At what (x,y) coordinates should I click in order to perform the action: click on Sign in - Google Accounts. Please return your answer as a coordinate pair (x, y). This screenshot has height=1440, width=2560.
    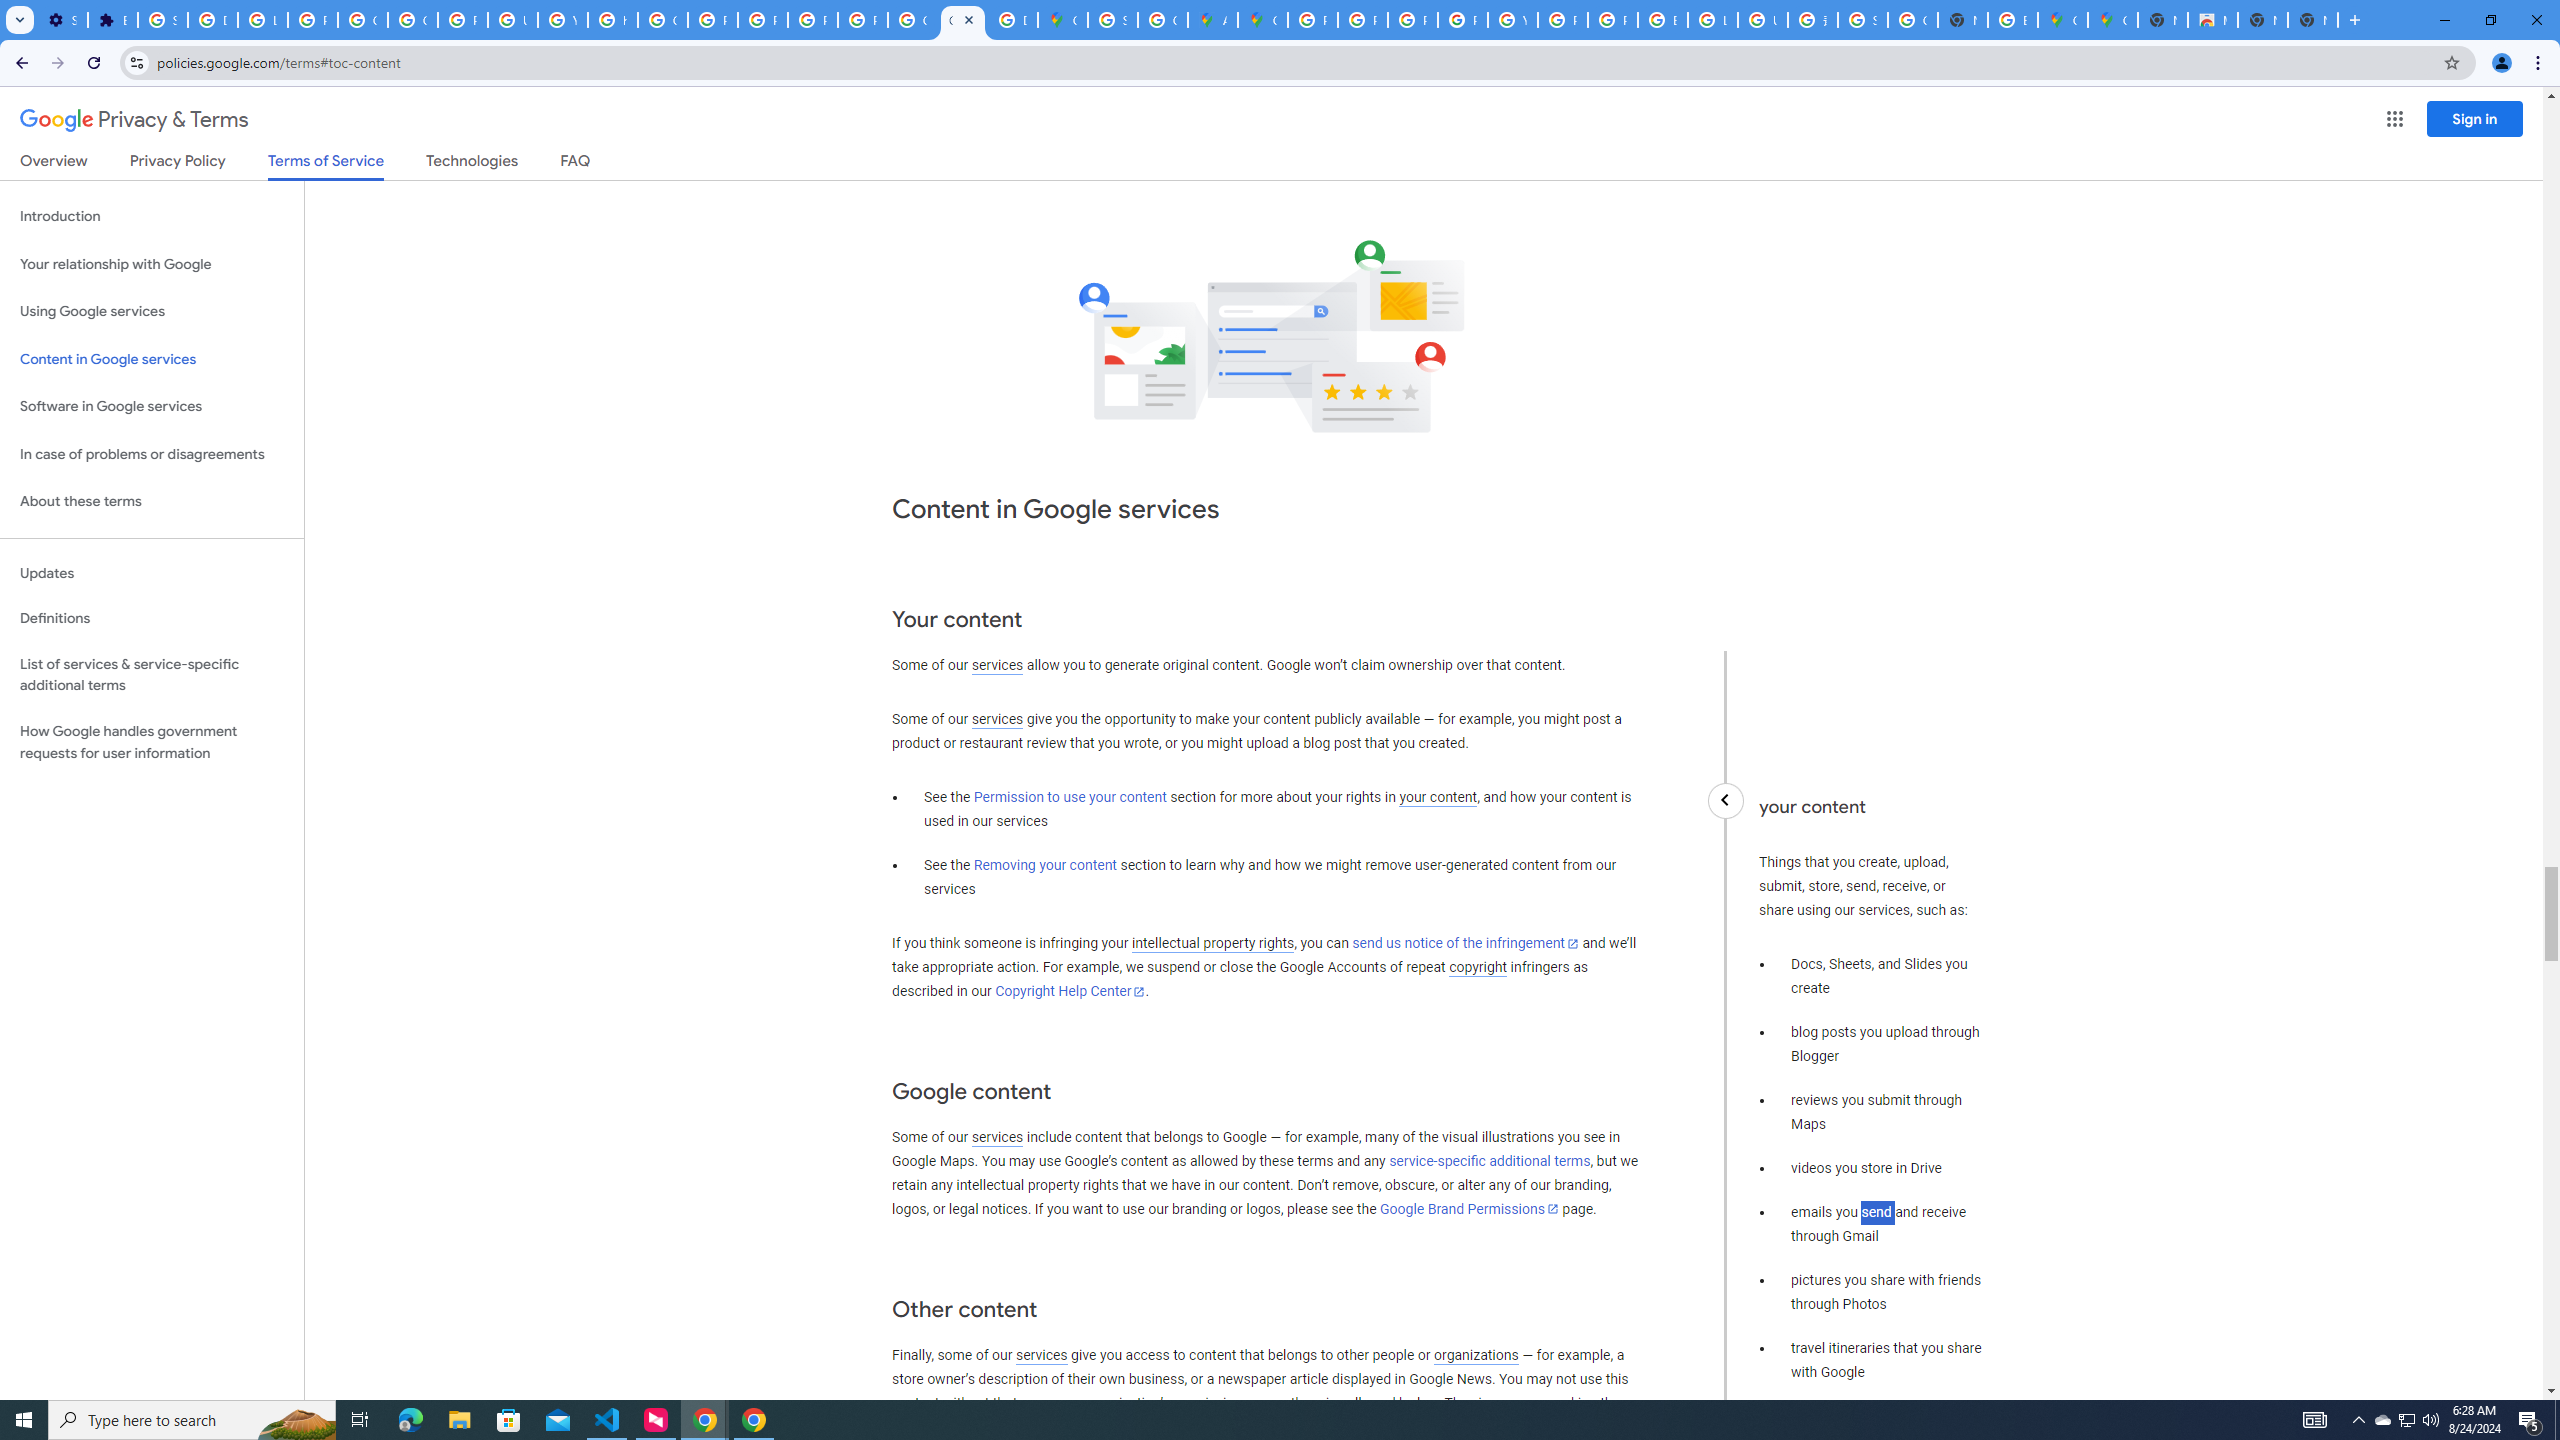
    Looking at the image, I should click on (162, 20).